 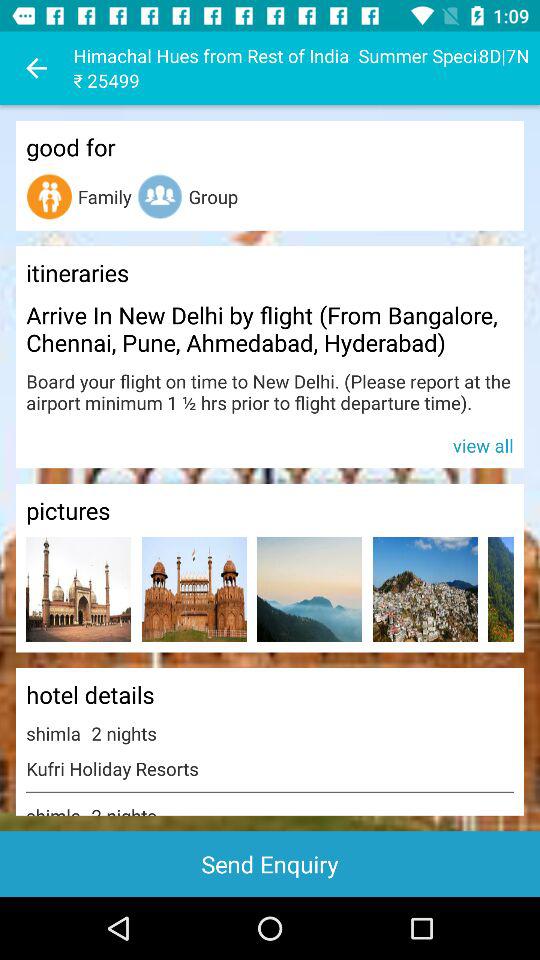 What do you see at coordinates (78, 590) in the screenshot?
I see `first photo` at bounding box center [78, 590].